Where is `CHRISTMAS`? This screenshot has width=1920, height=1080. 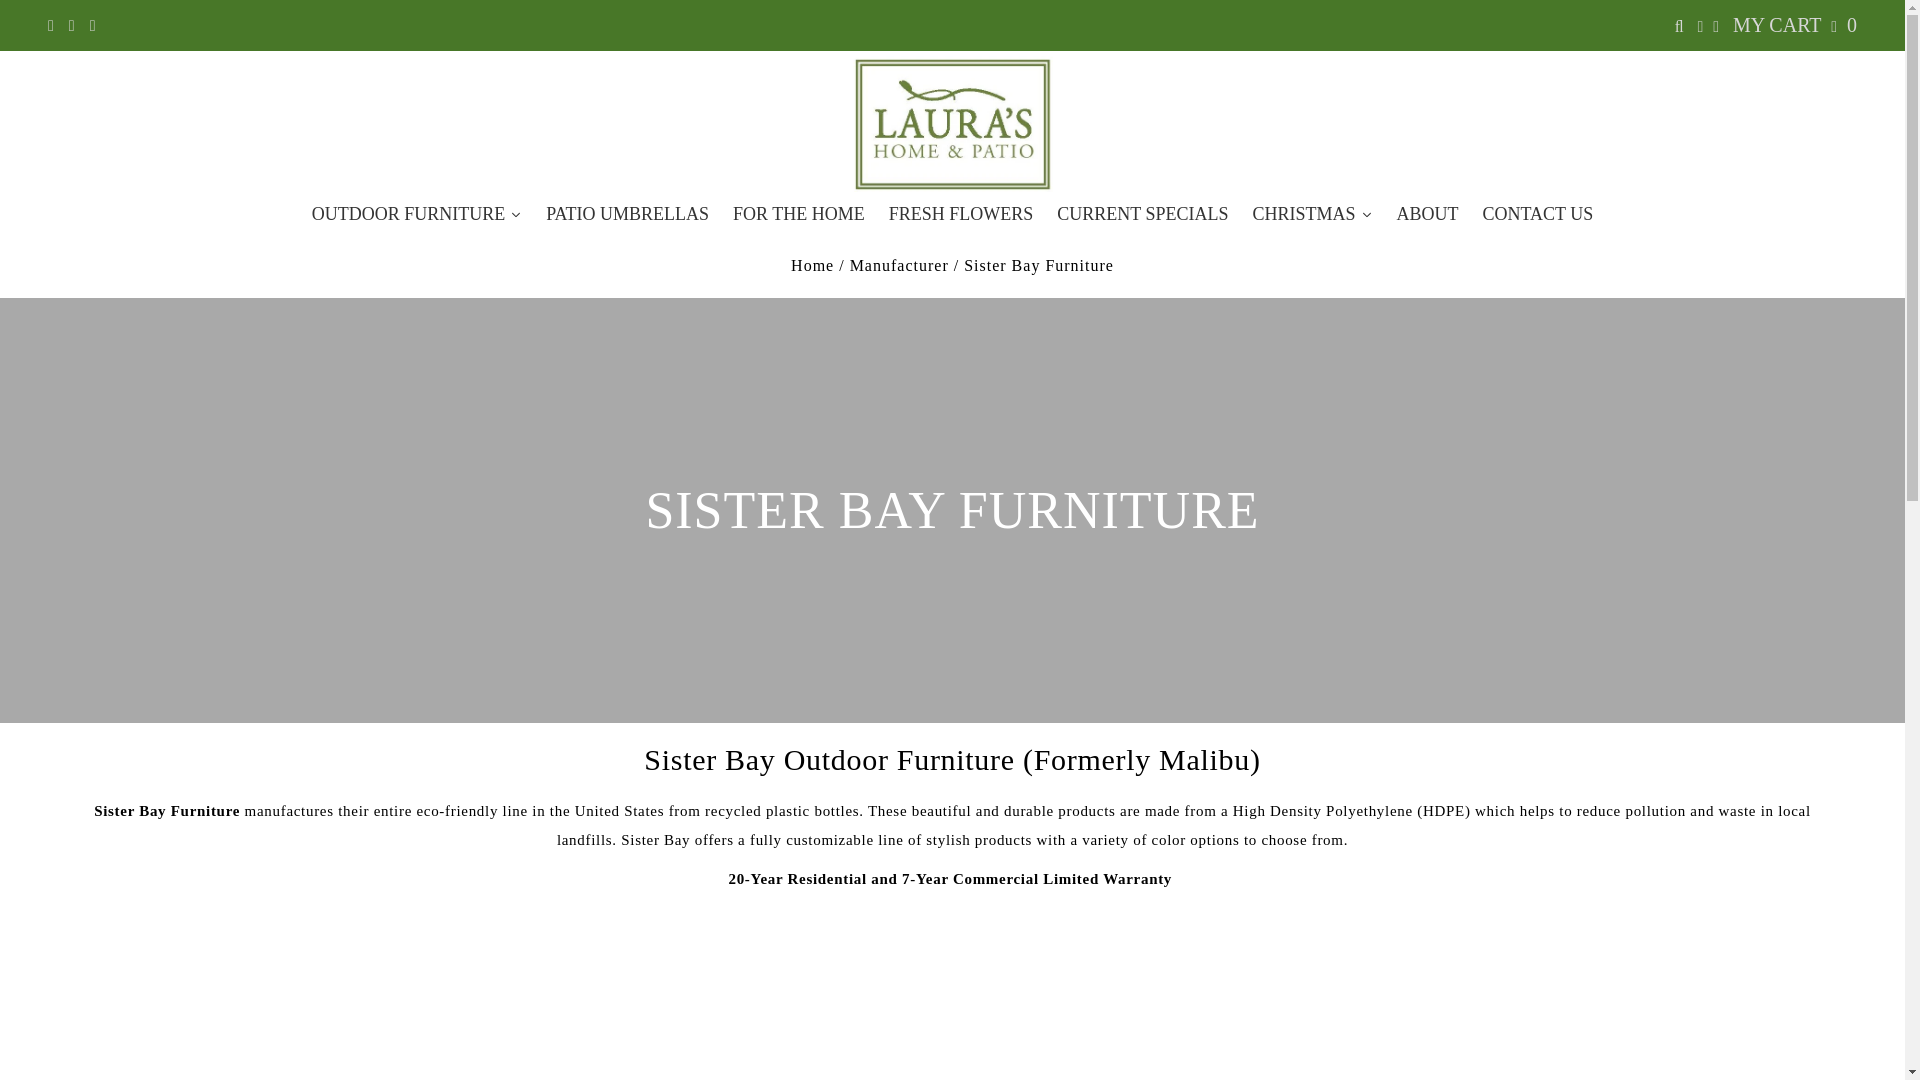
CHRISTMAS is located at coordinates (1312, 214).